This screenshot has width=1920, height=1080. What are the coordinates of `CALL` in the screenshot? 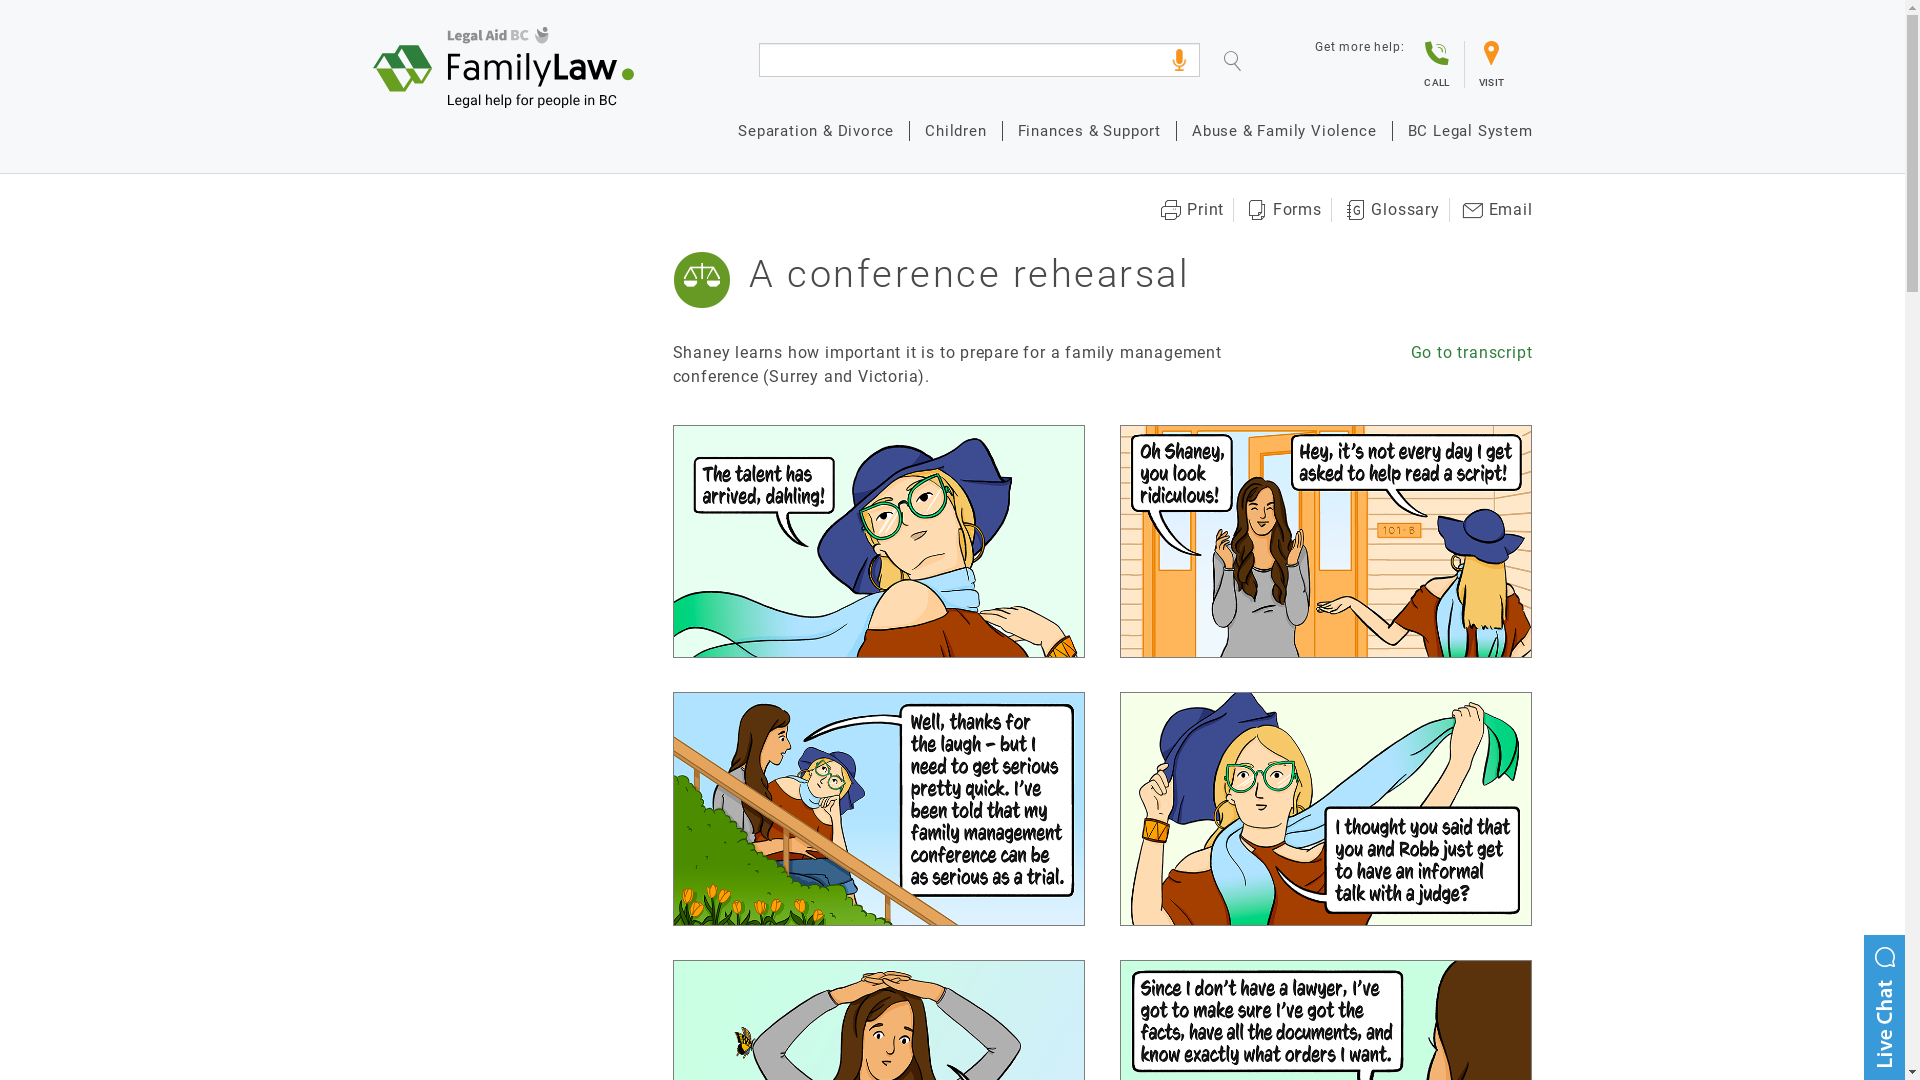 It's located at (1436, 64).